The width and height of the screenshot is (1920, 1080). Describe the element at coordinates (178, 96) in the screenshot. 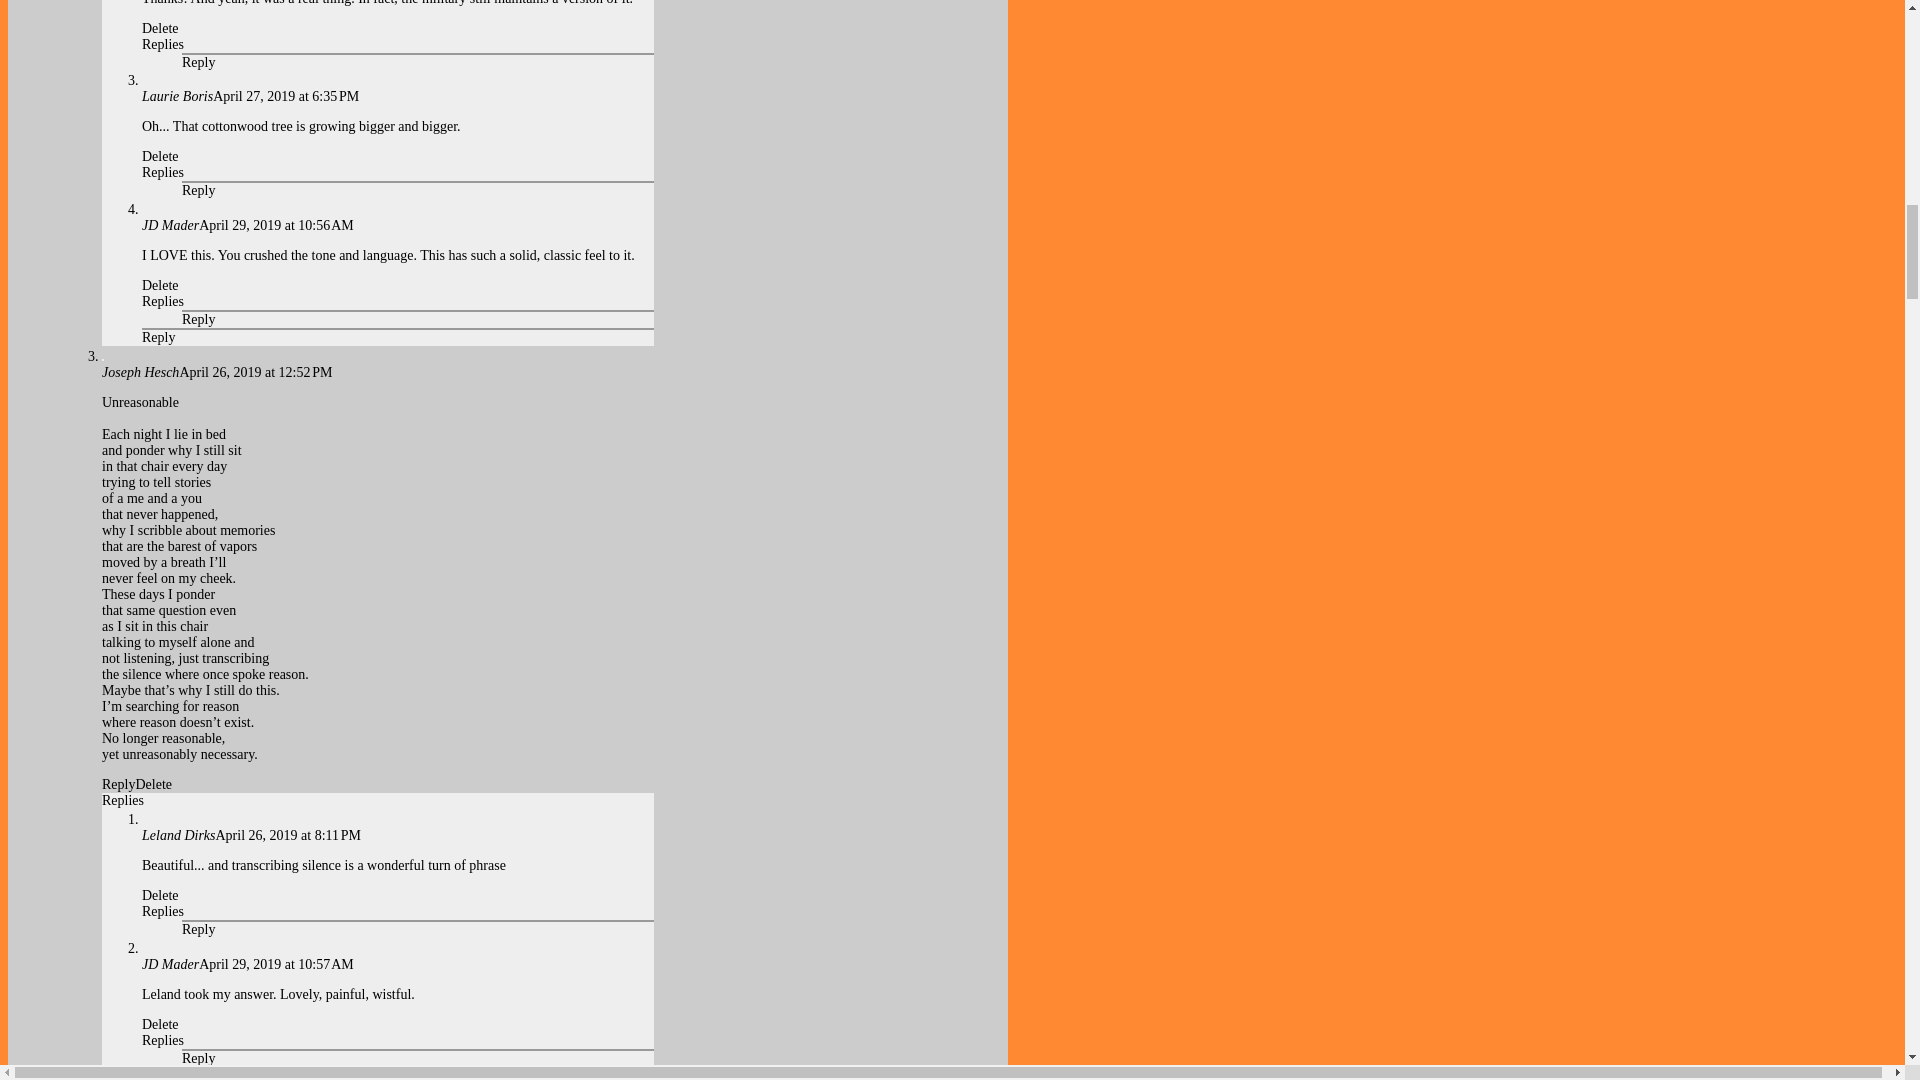

I see `Laurie Boris` at that location.